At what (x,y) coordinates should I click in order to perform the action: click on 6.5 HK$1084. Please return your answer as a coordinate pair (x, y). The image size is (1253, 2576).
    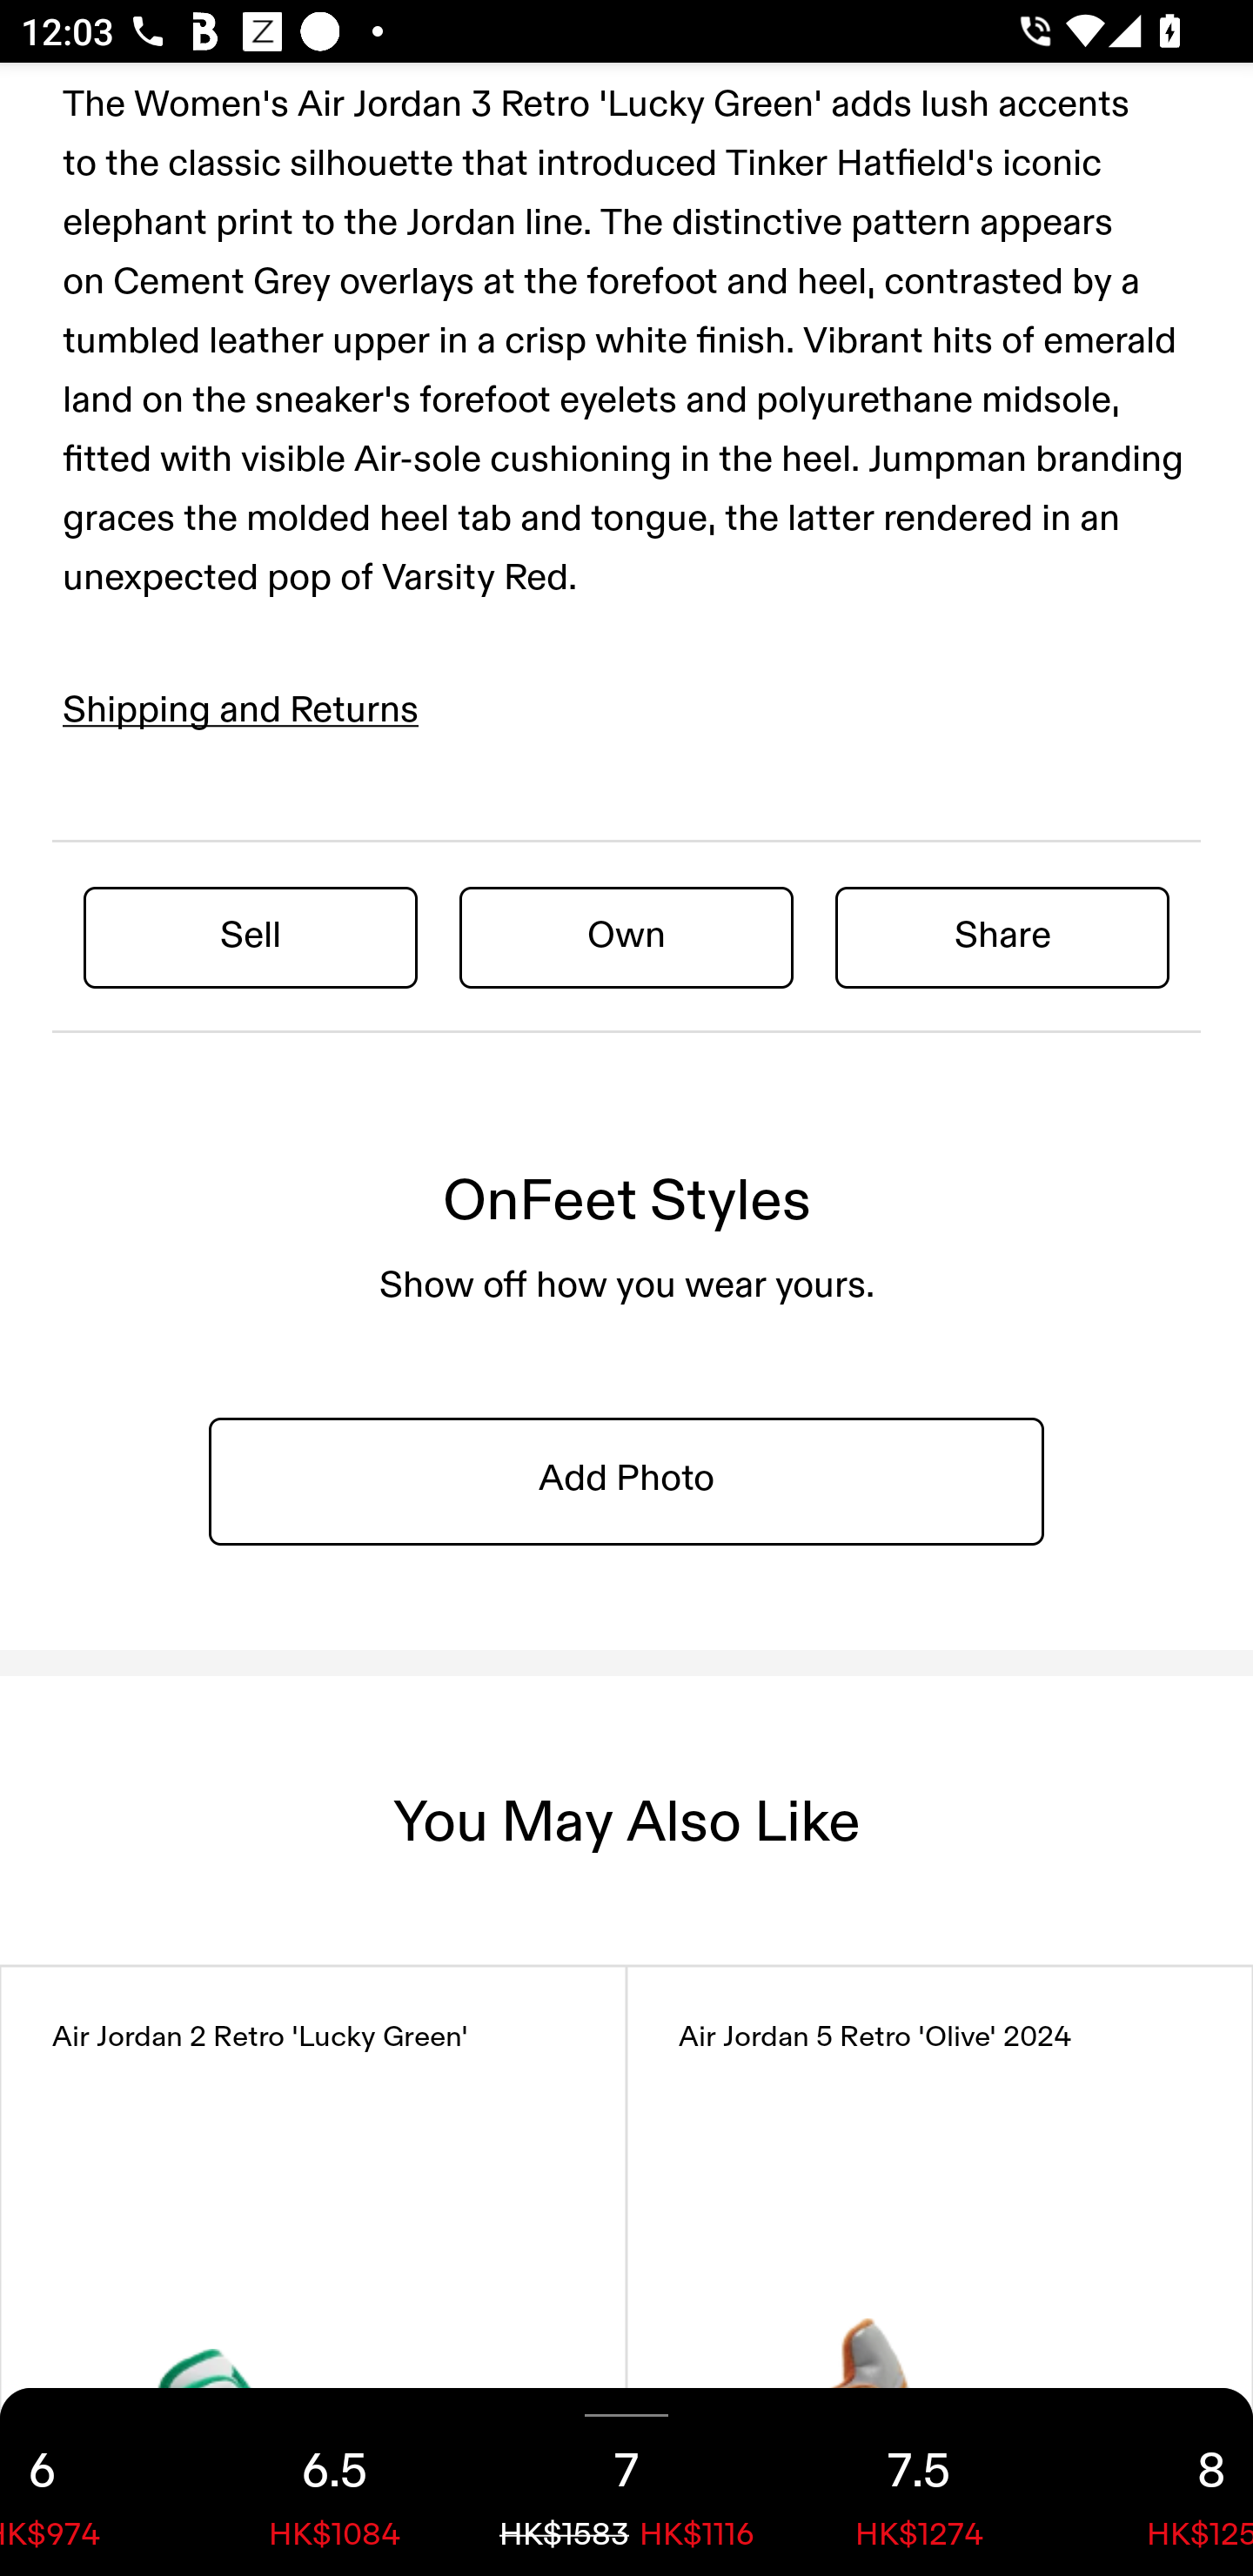
    Looking at the image, I should click on (334, 2482).